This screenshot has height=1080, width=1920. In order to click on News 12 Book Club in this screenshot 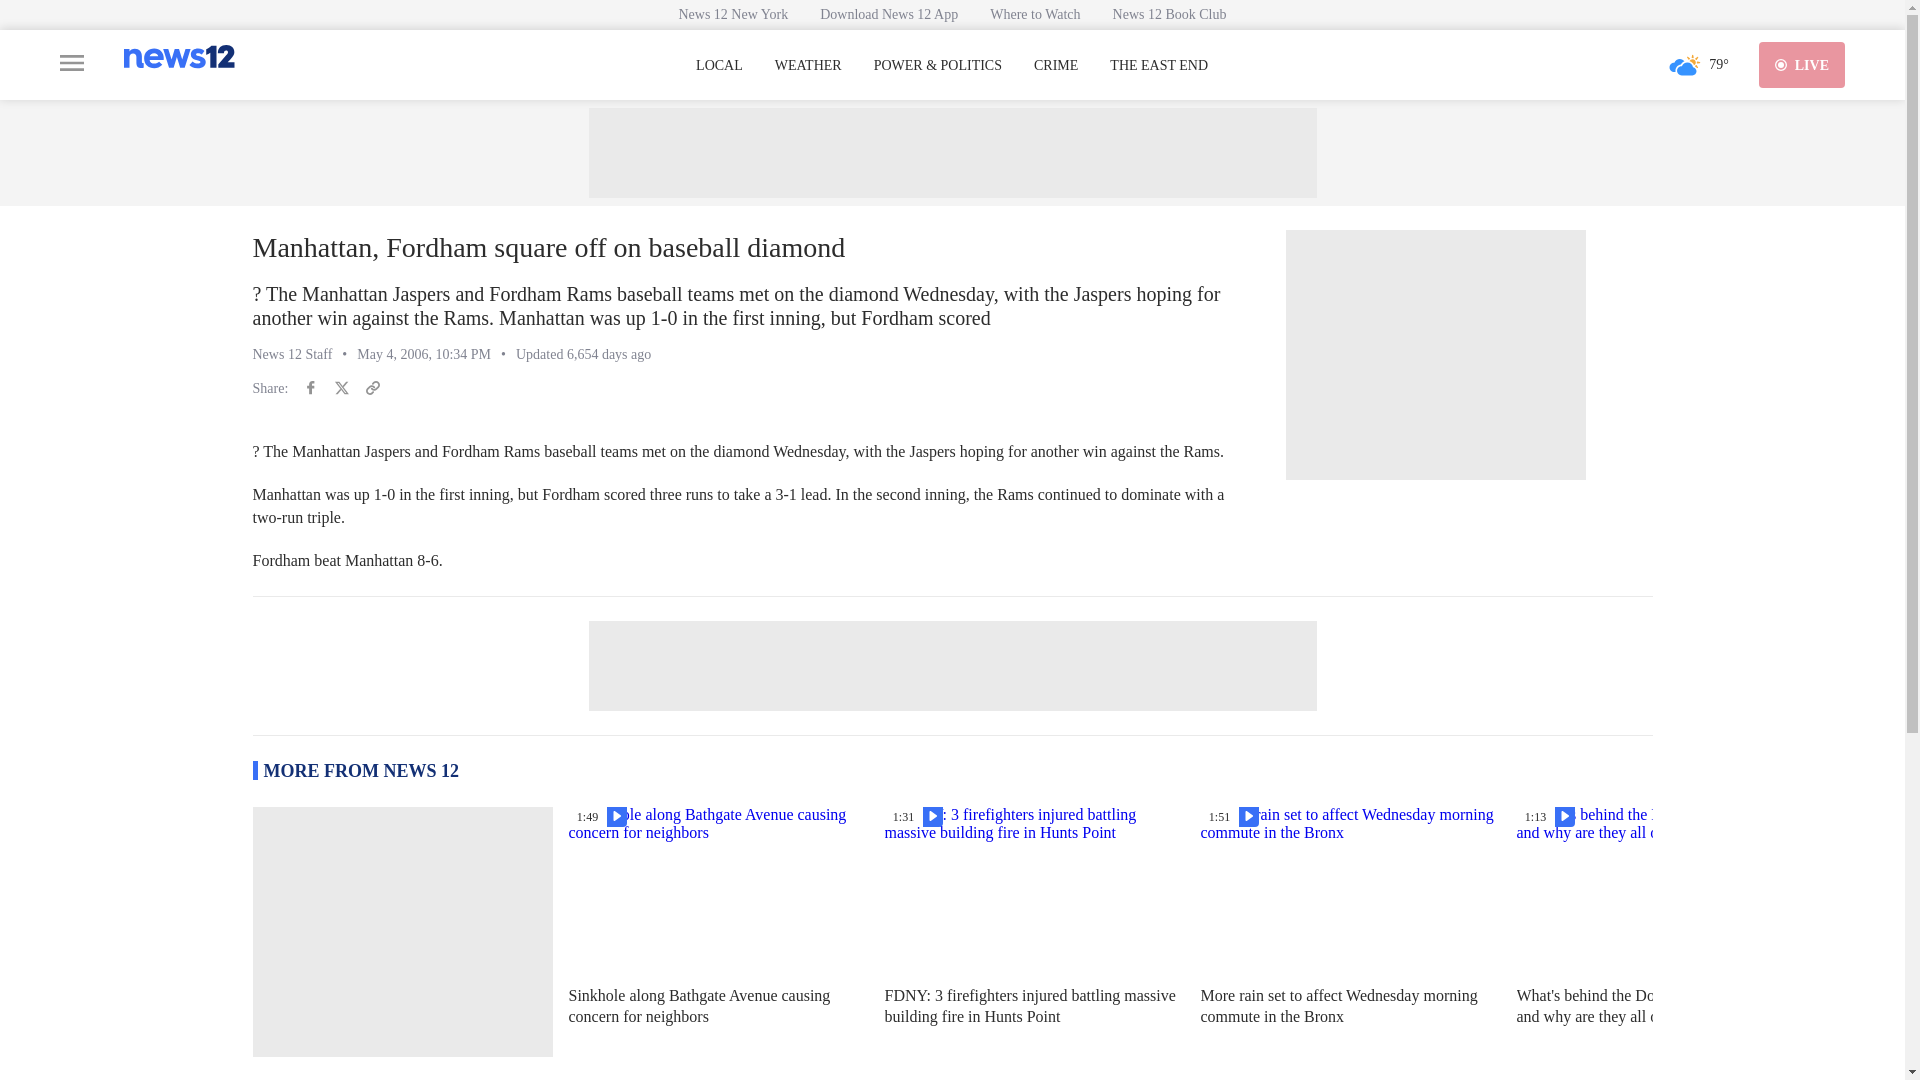, I will do `click(1169, 14)`.